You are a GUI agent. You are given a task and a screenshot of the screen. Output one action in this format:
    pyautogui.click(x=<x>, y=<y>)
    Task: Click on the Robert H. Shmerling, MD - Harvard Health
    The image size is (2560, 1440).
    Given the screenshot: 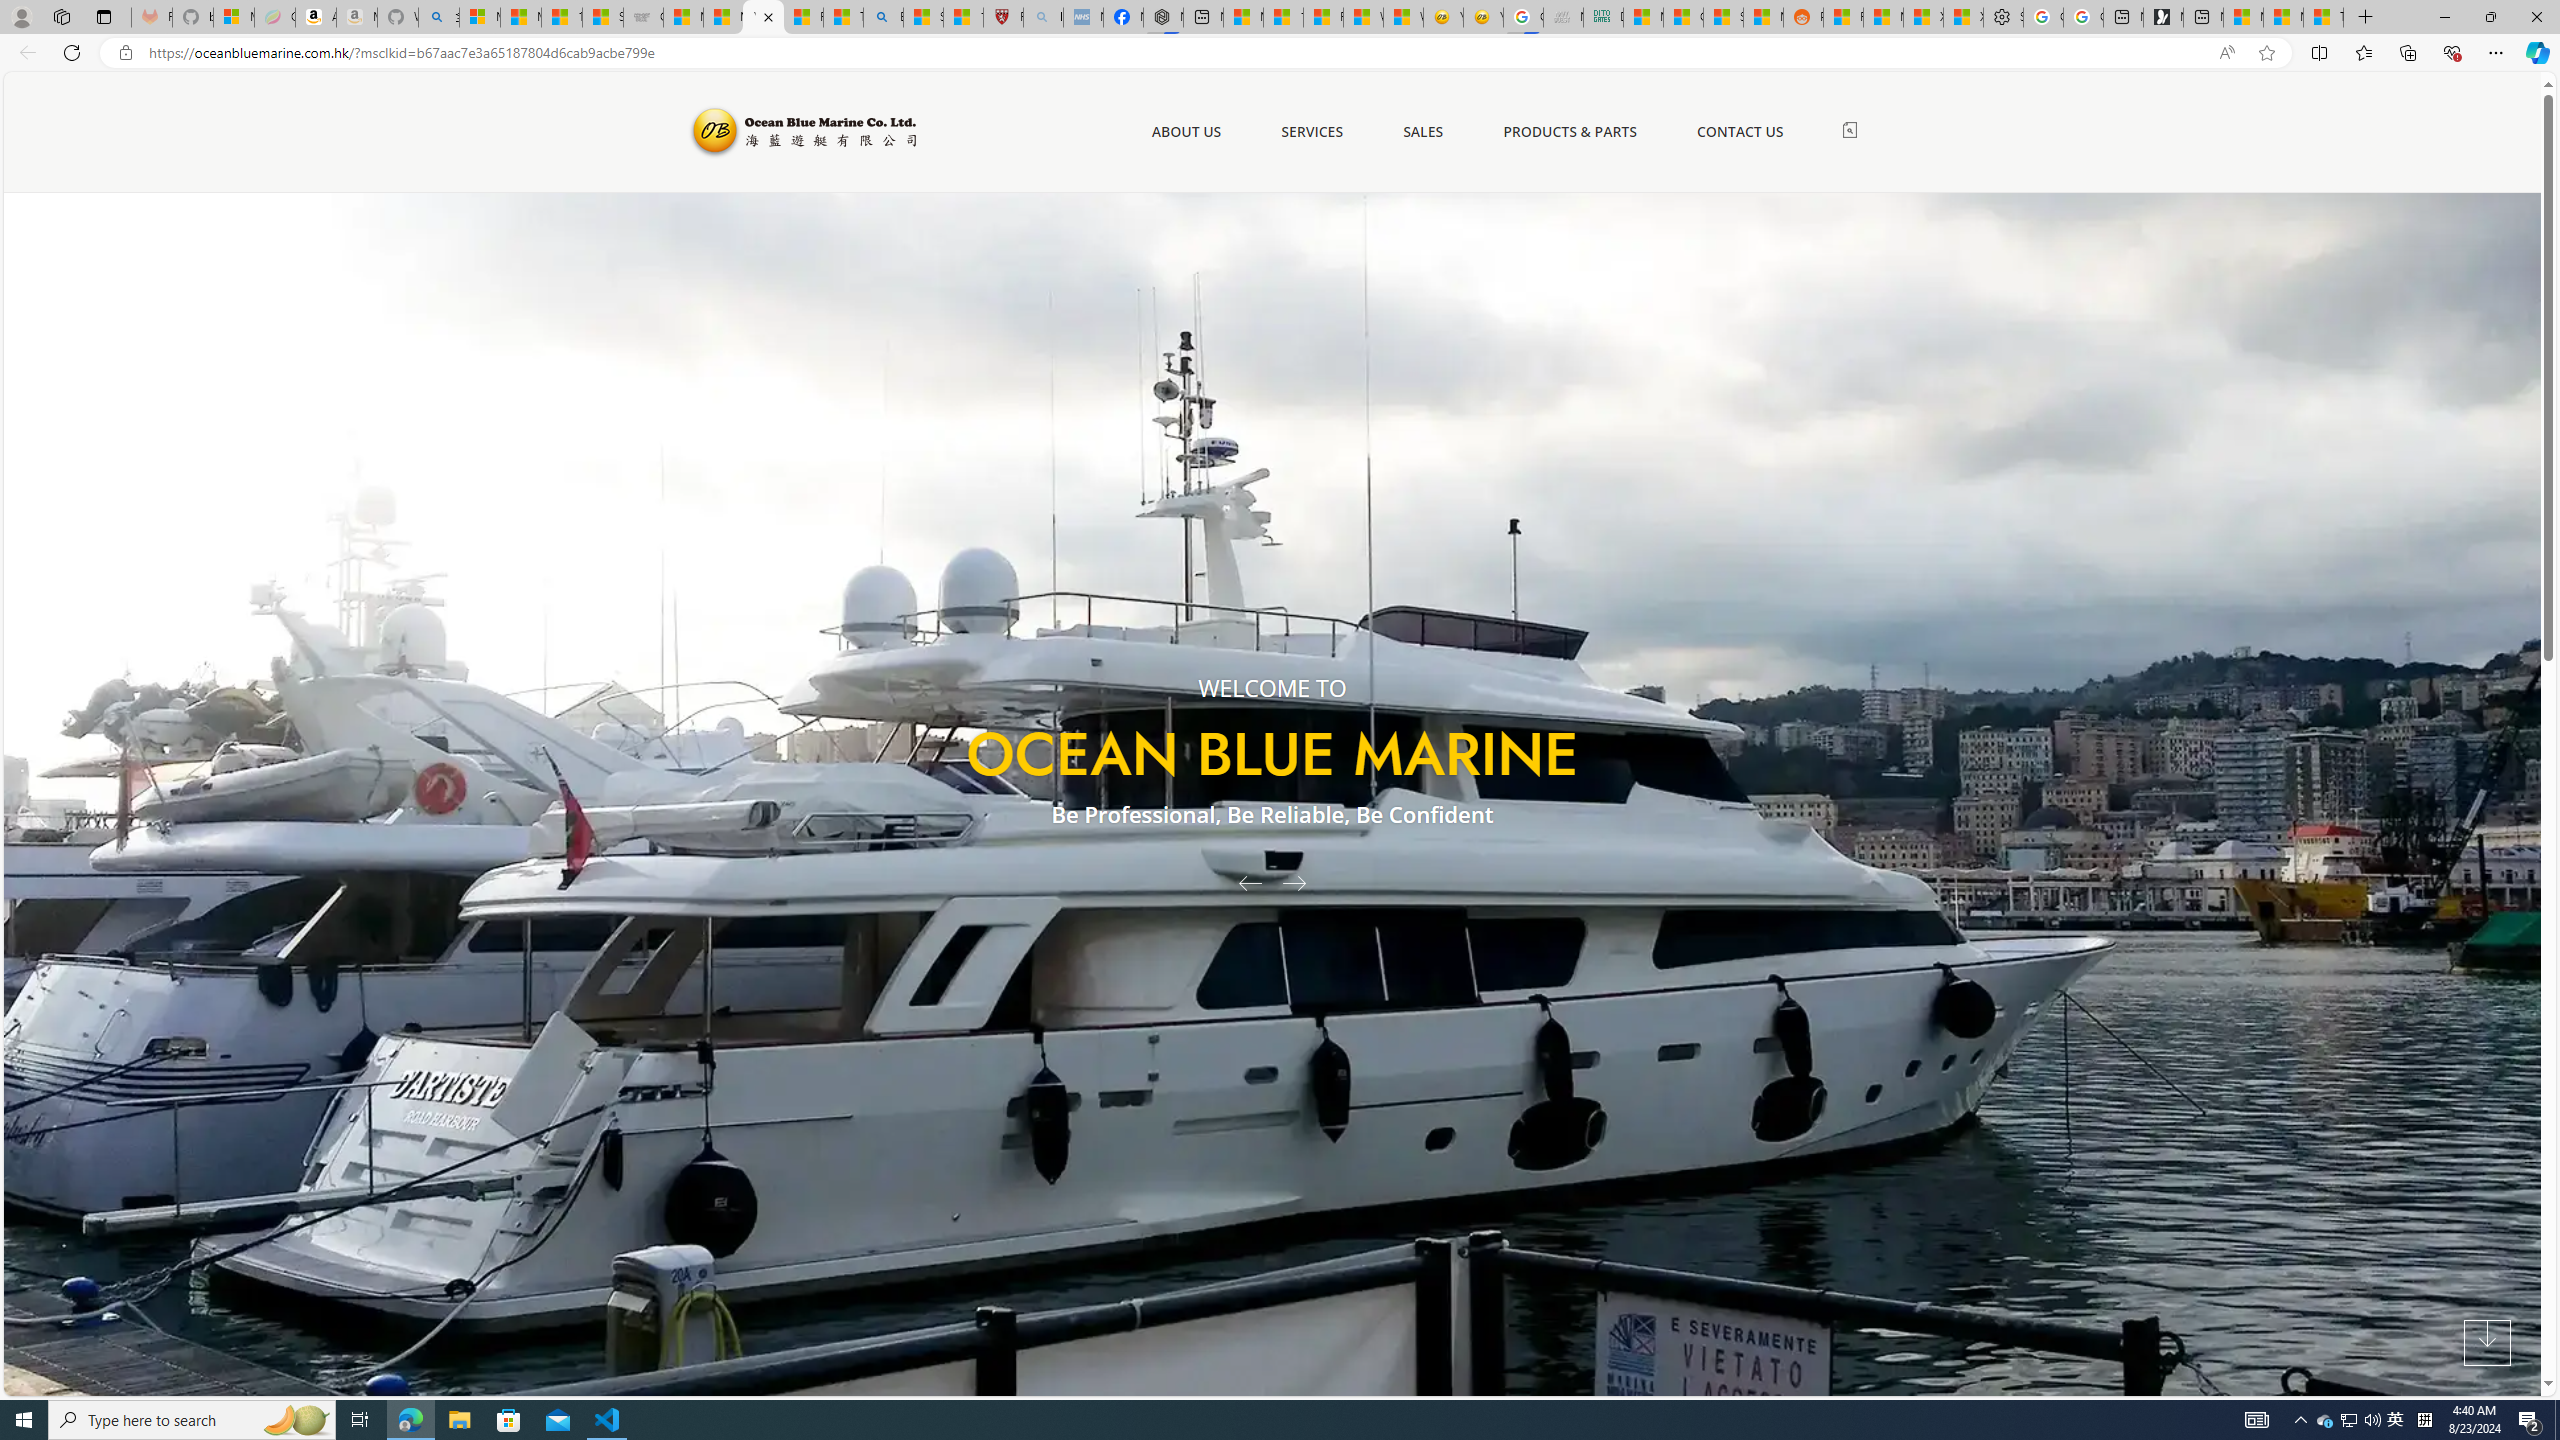 What is the action you would take?
    pyautogui.click(x=1003, y=17)
    